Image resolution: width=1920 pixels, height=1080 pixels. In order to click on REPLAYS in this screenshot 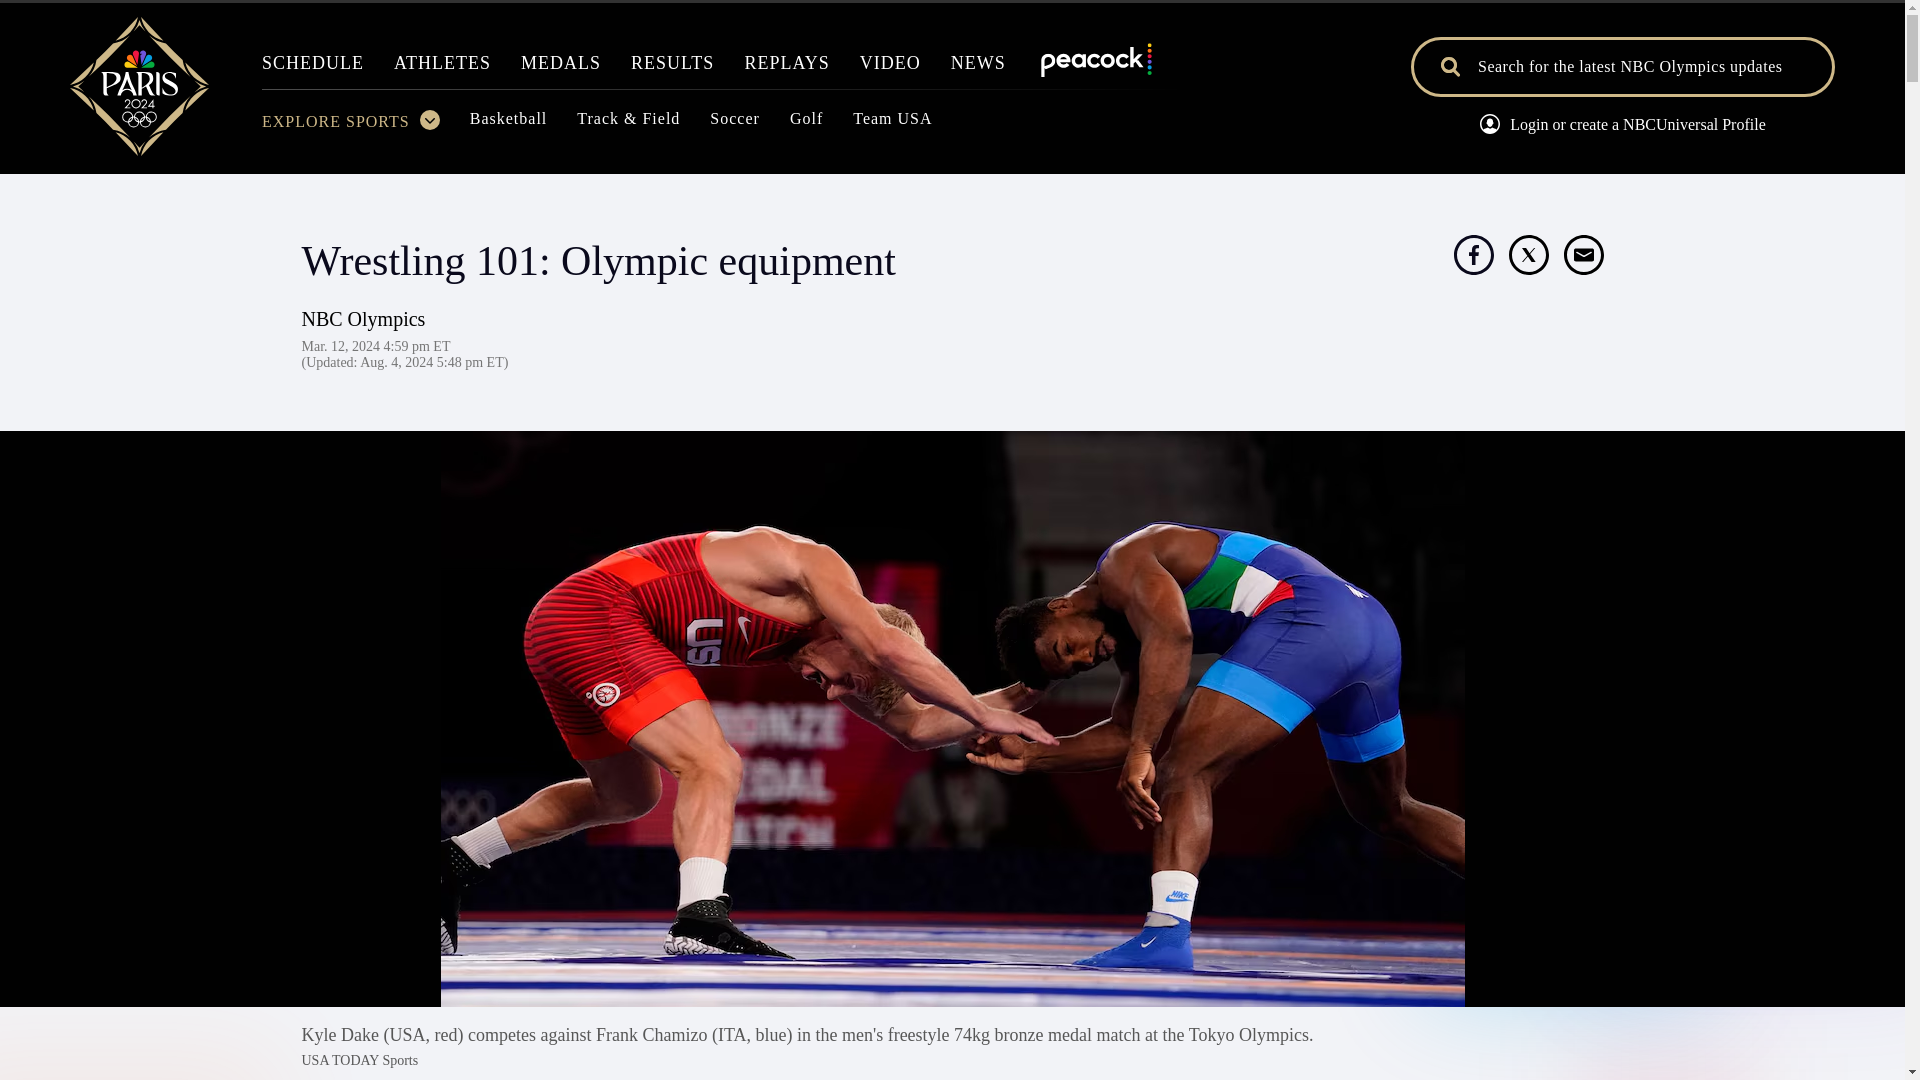, I will do `click(786, 68)`.